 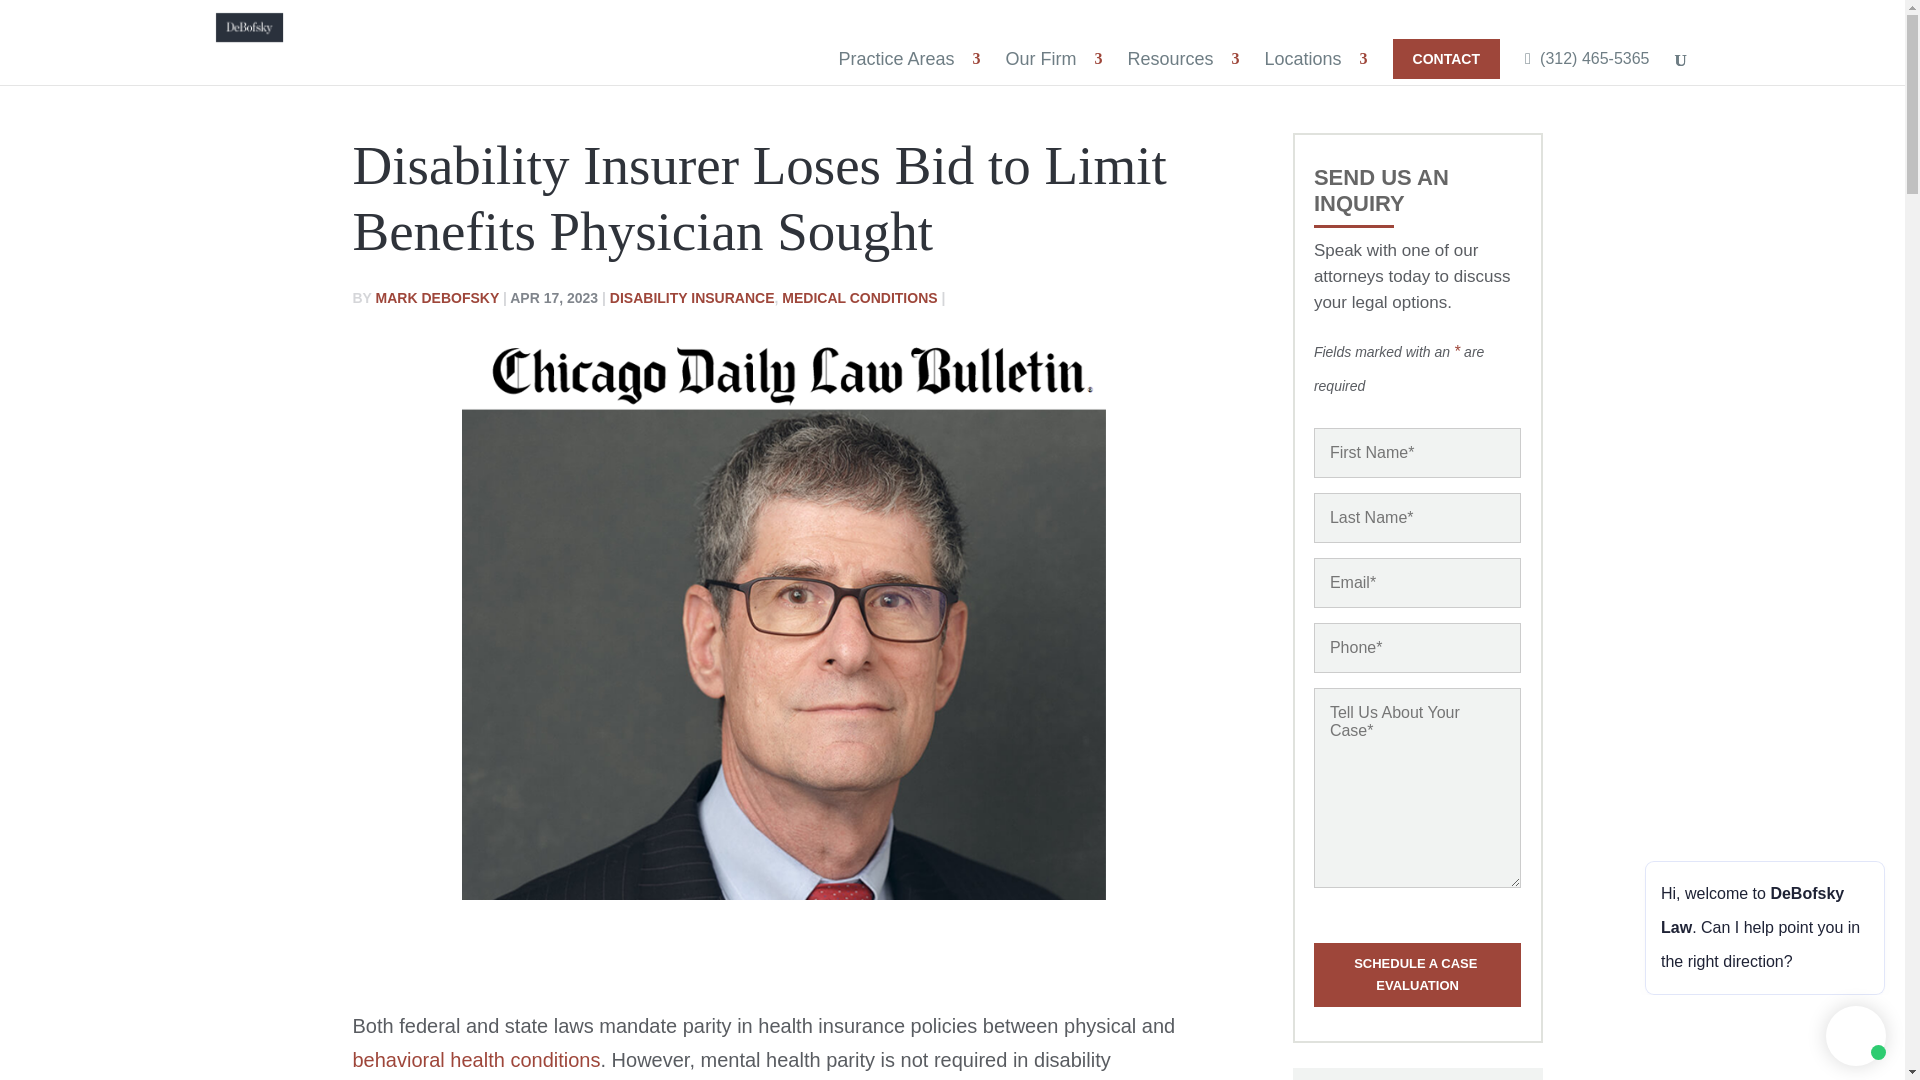 I want to click on SCHEDULE A CASE EVALUATION, so click(x=1416, y=974).